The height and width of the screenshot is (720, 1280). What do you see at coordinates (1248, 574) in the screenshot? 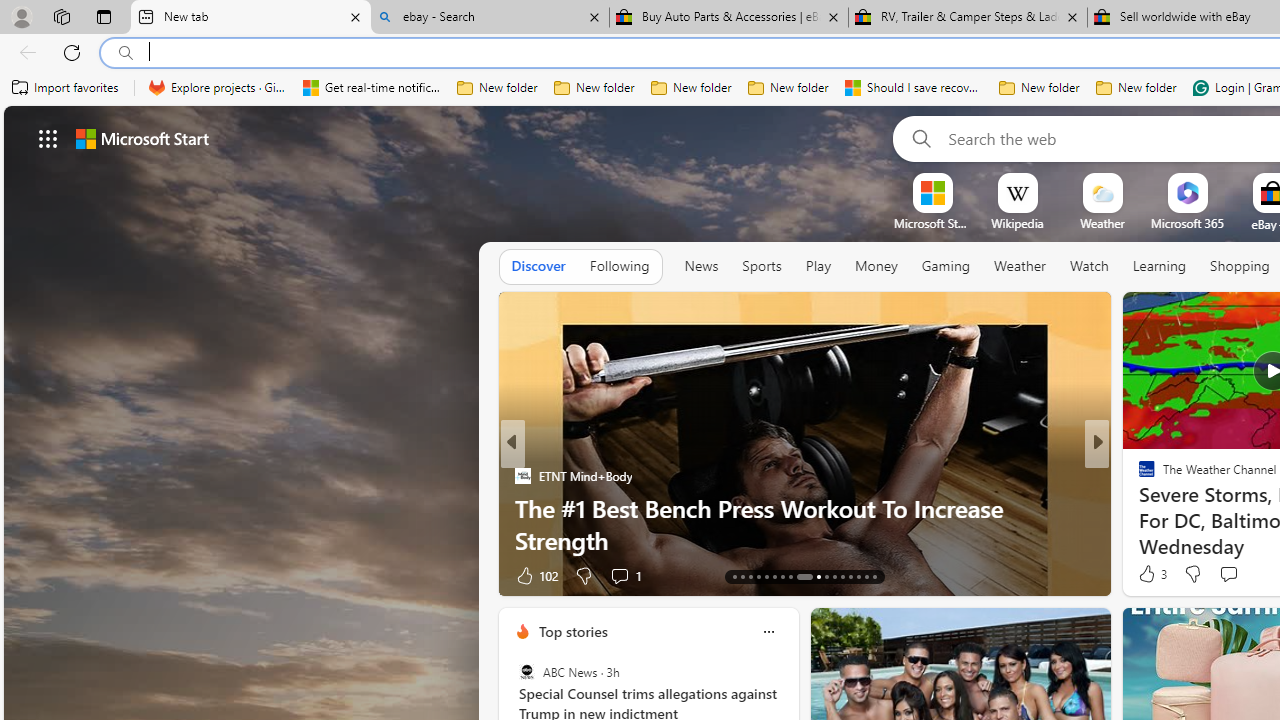
I see `View comments 167 Comment` at bounding box center [1248, 574].